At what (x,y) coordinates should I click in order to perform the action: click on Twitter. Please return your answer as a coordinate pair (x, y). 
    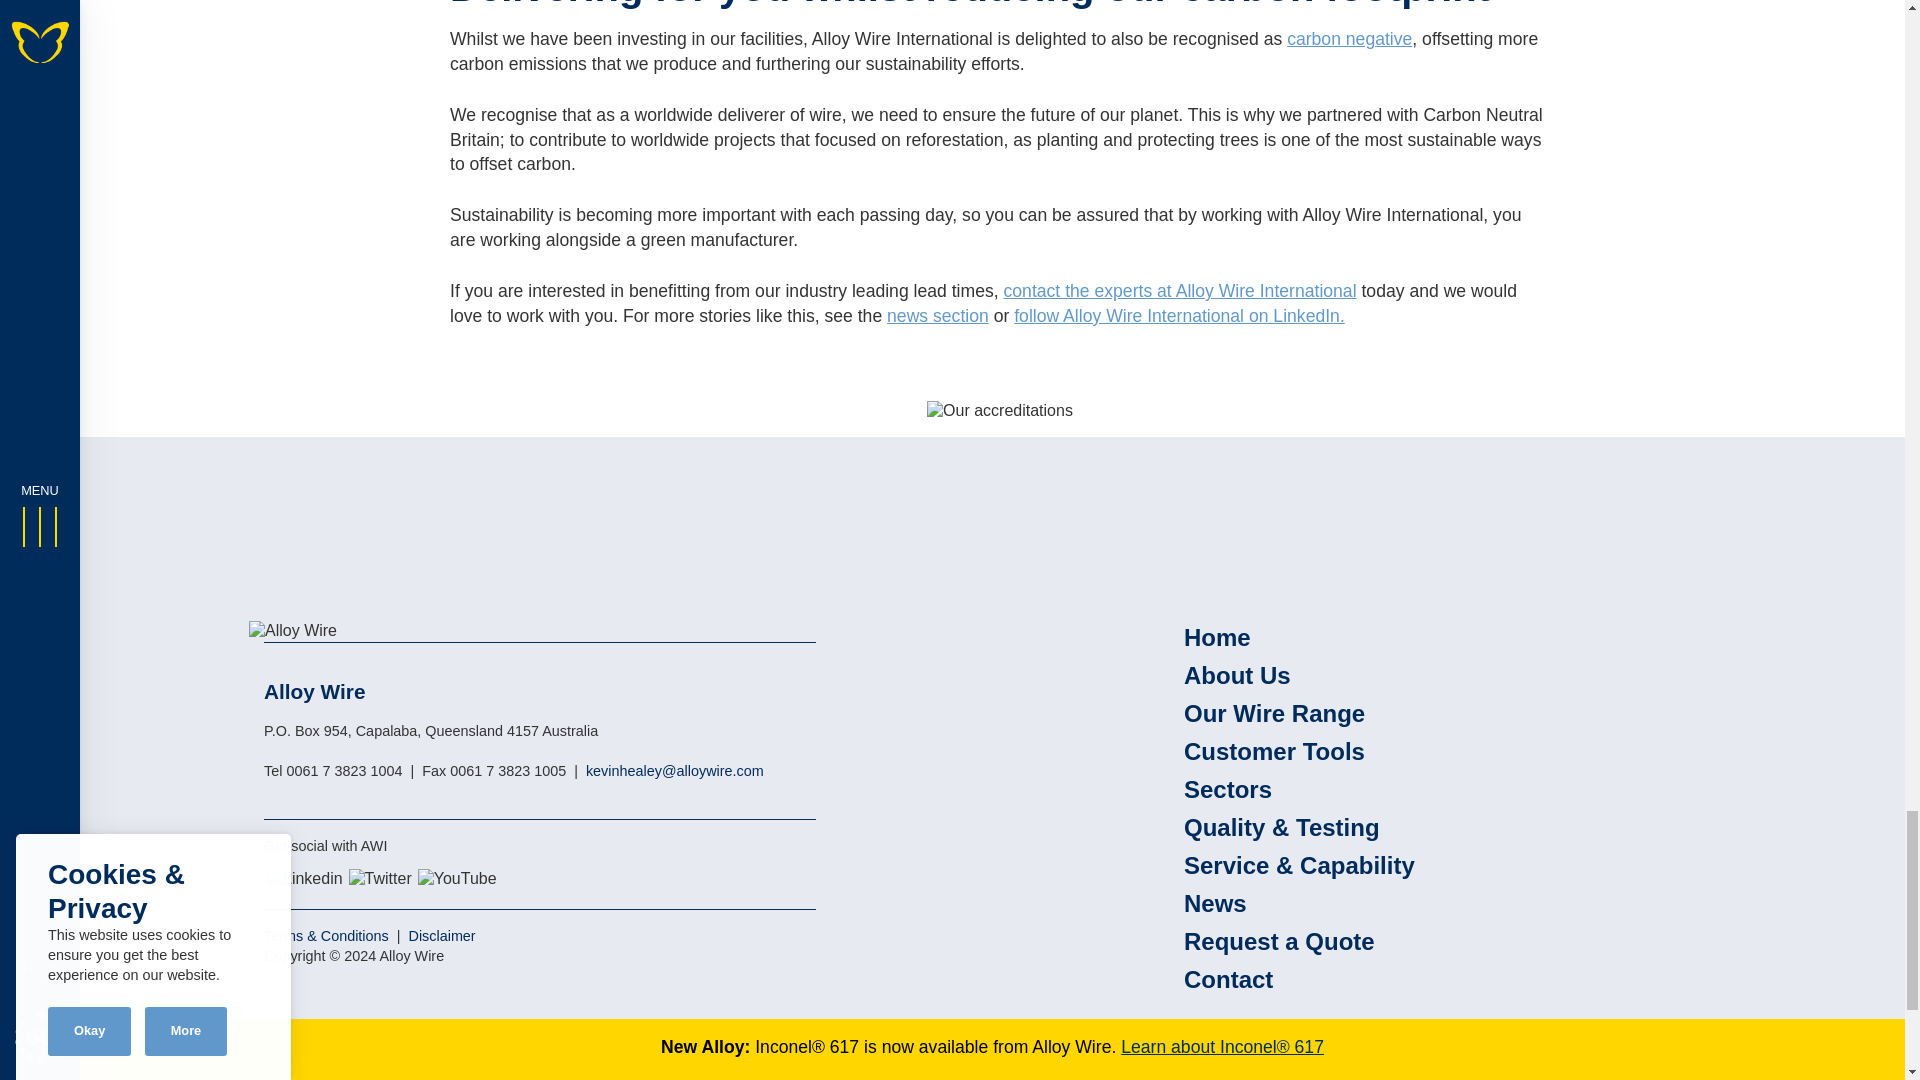
    Looking at the image, I should click on (380, 879).